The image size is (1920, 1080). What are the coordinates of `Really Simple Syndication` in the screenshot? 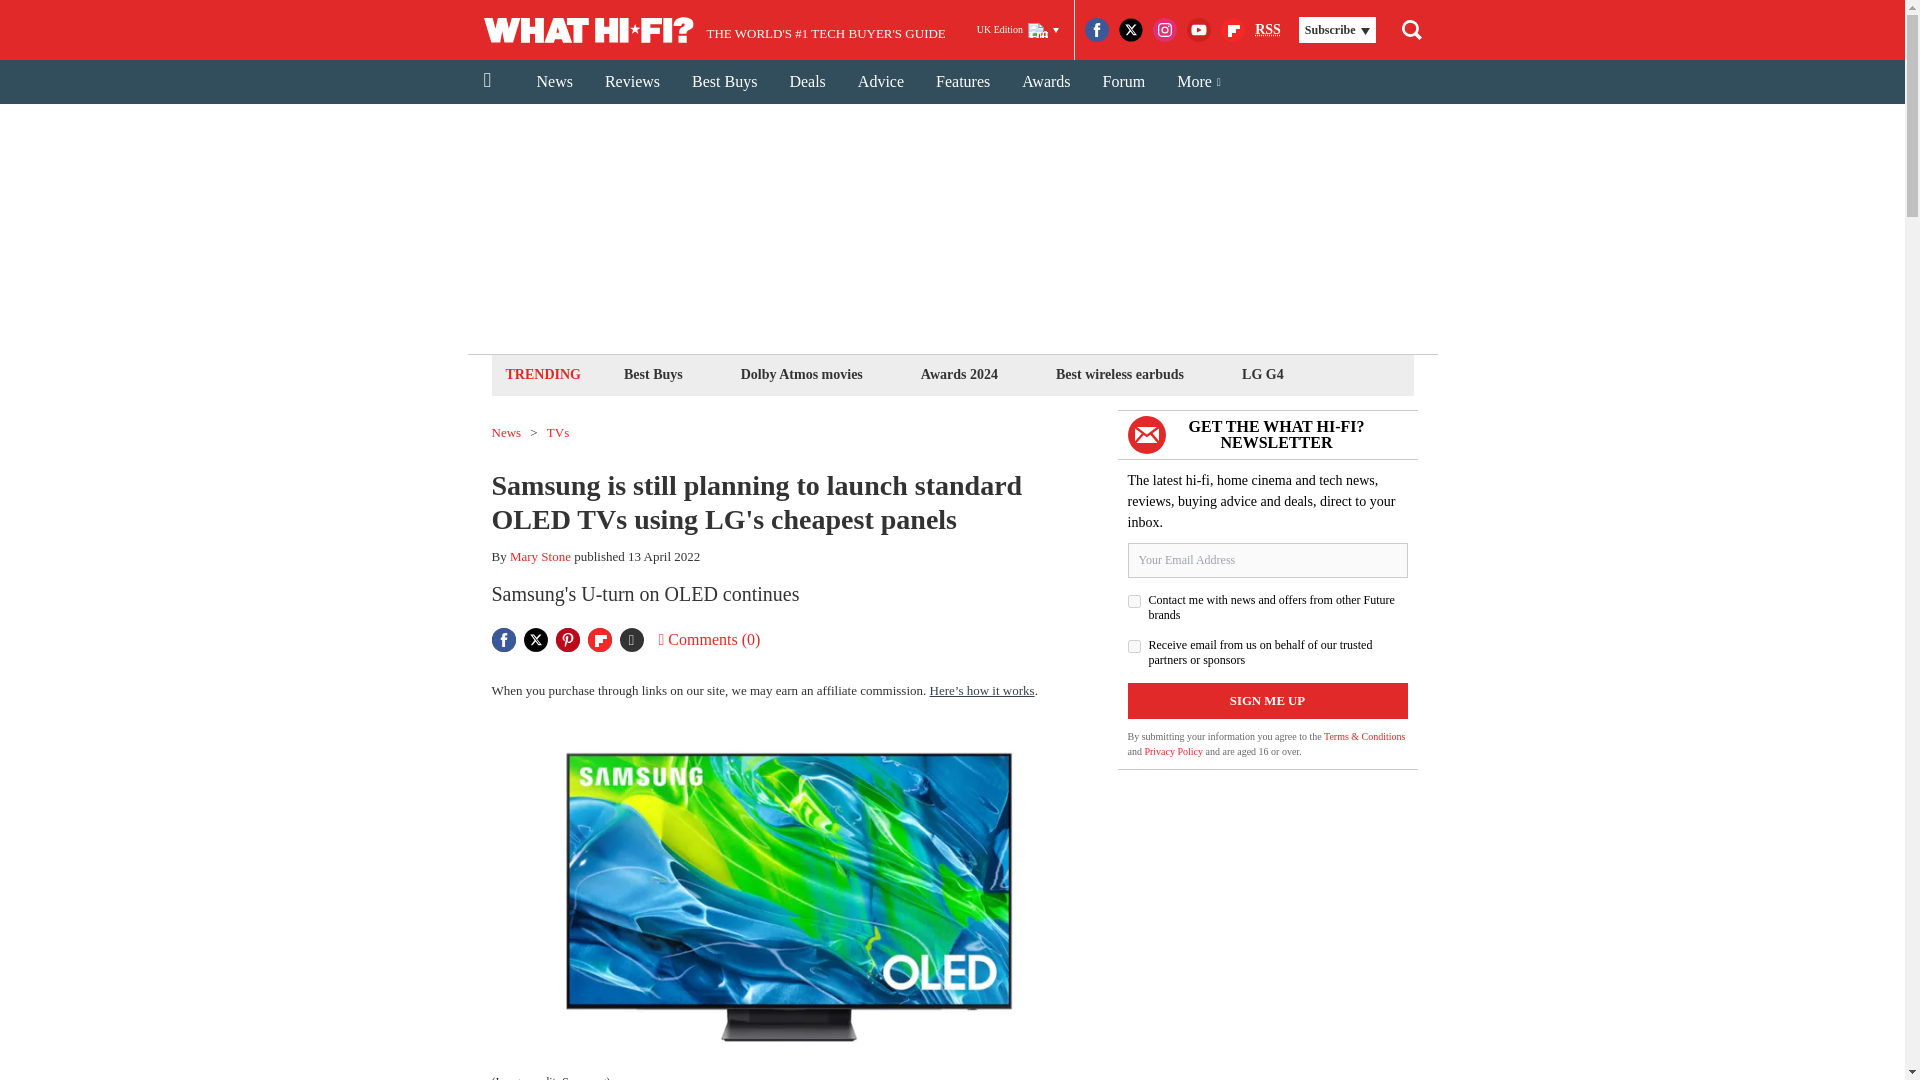 It's located at (1268, 28).